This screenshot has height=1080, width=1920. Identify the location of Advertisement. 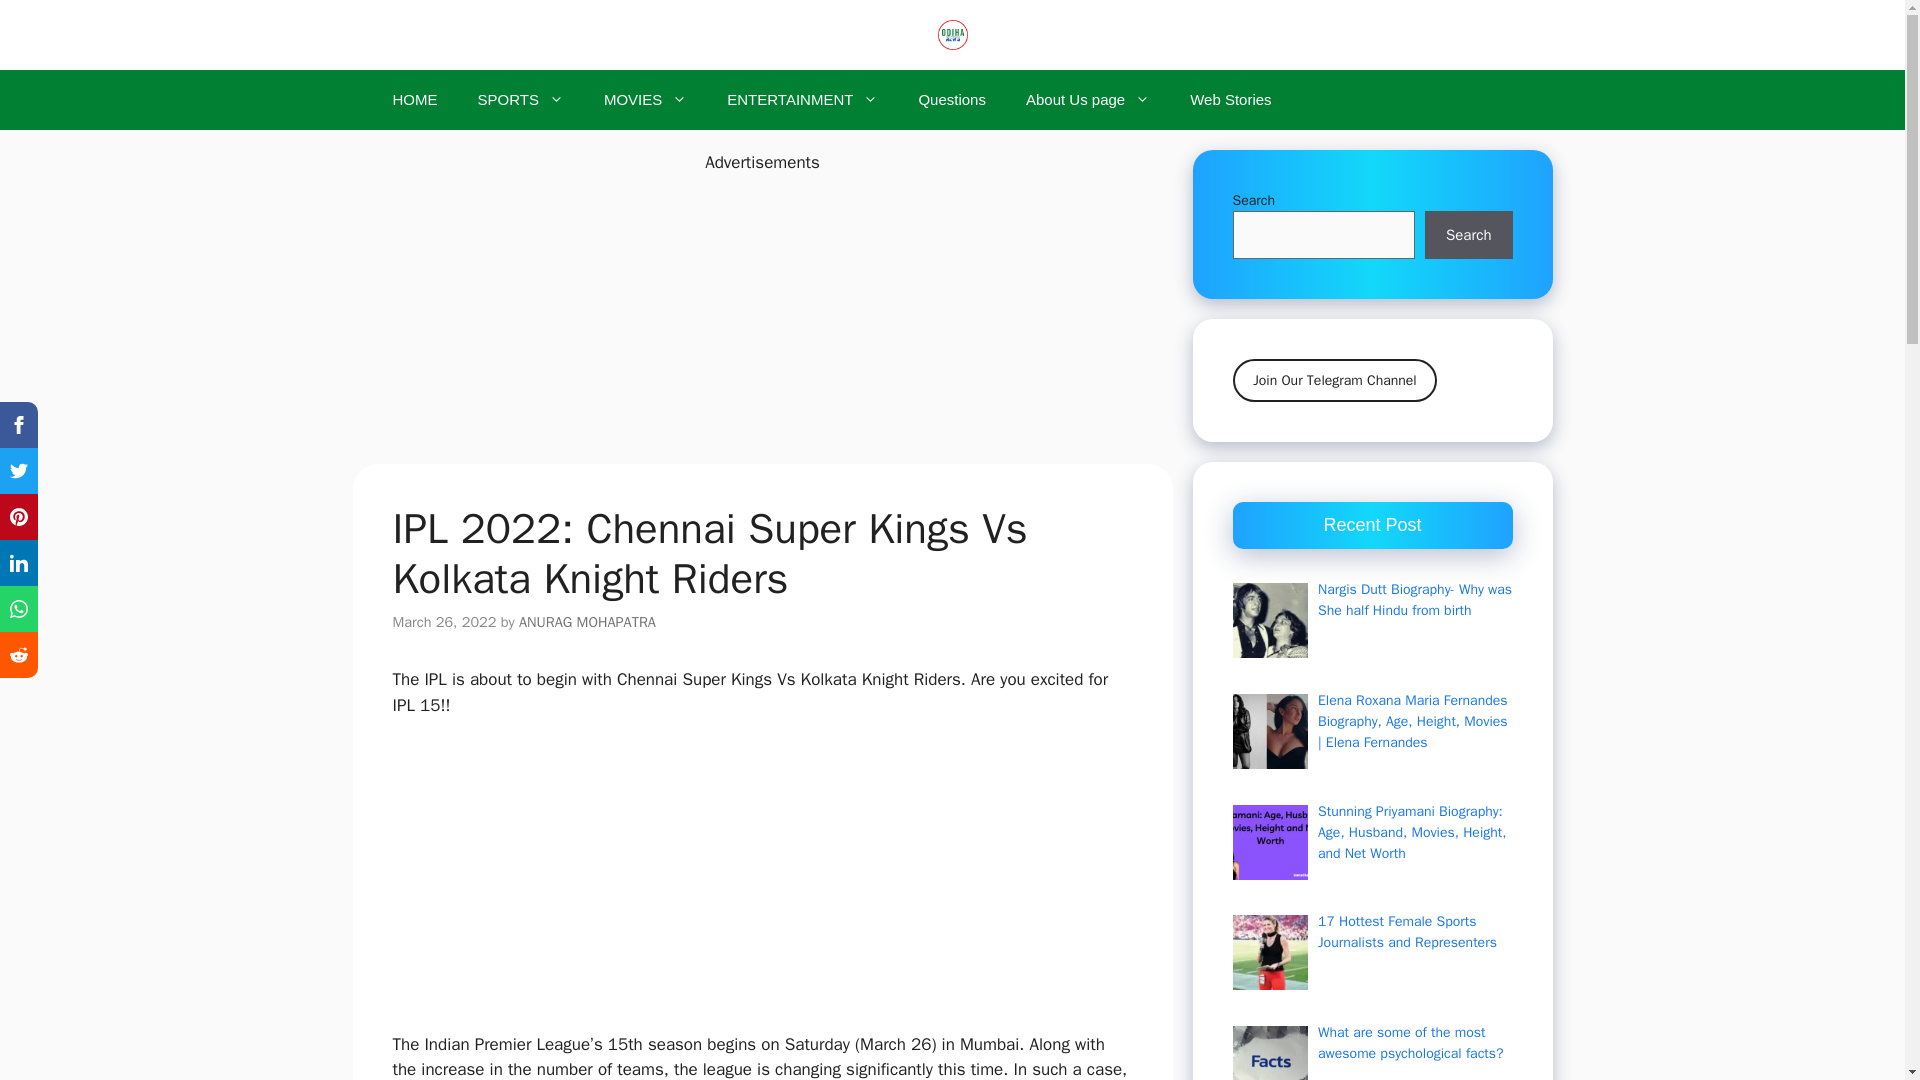
(772, 884).